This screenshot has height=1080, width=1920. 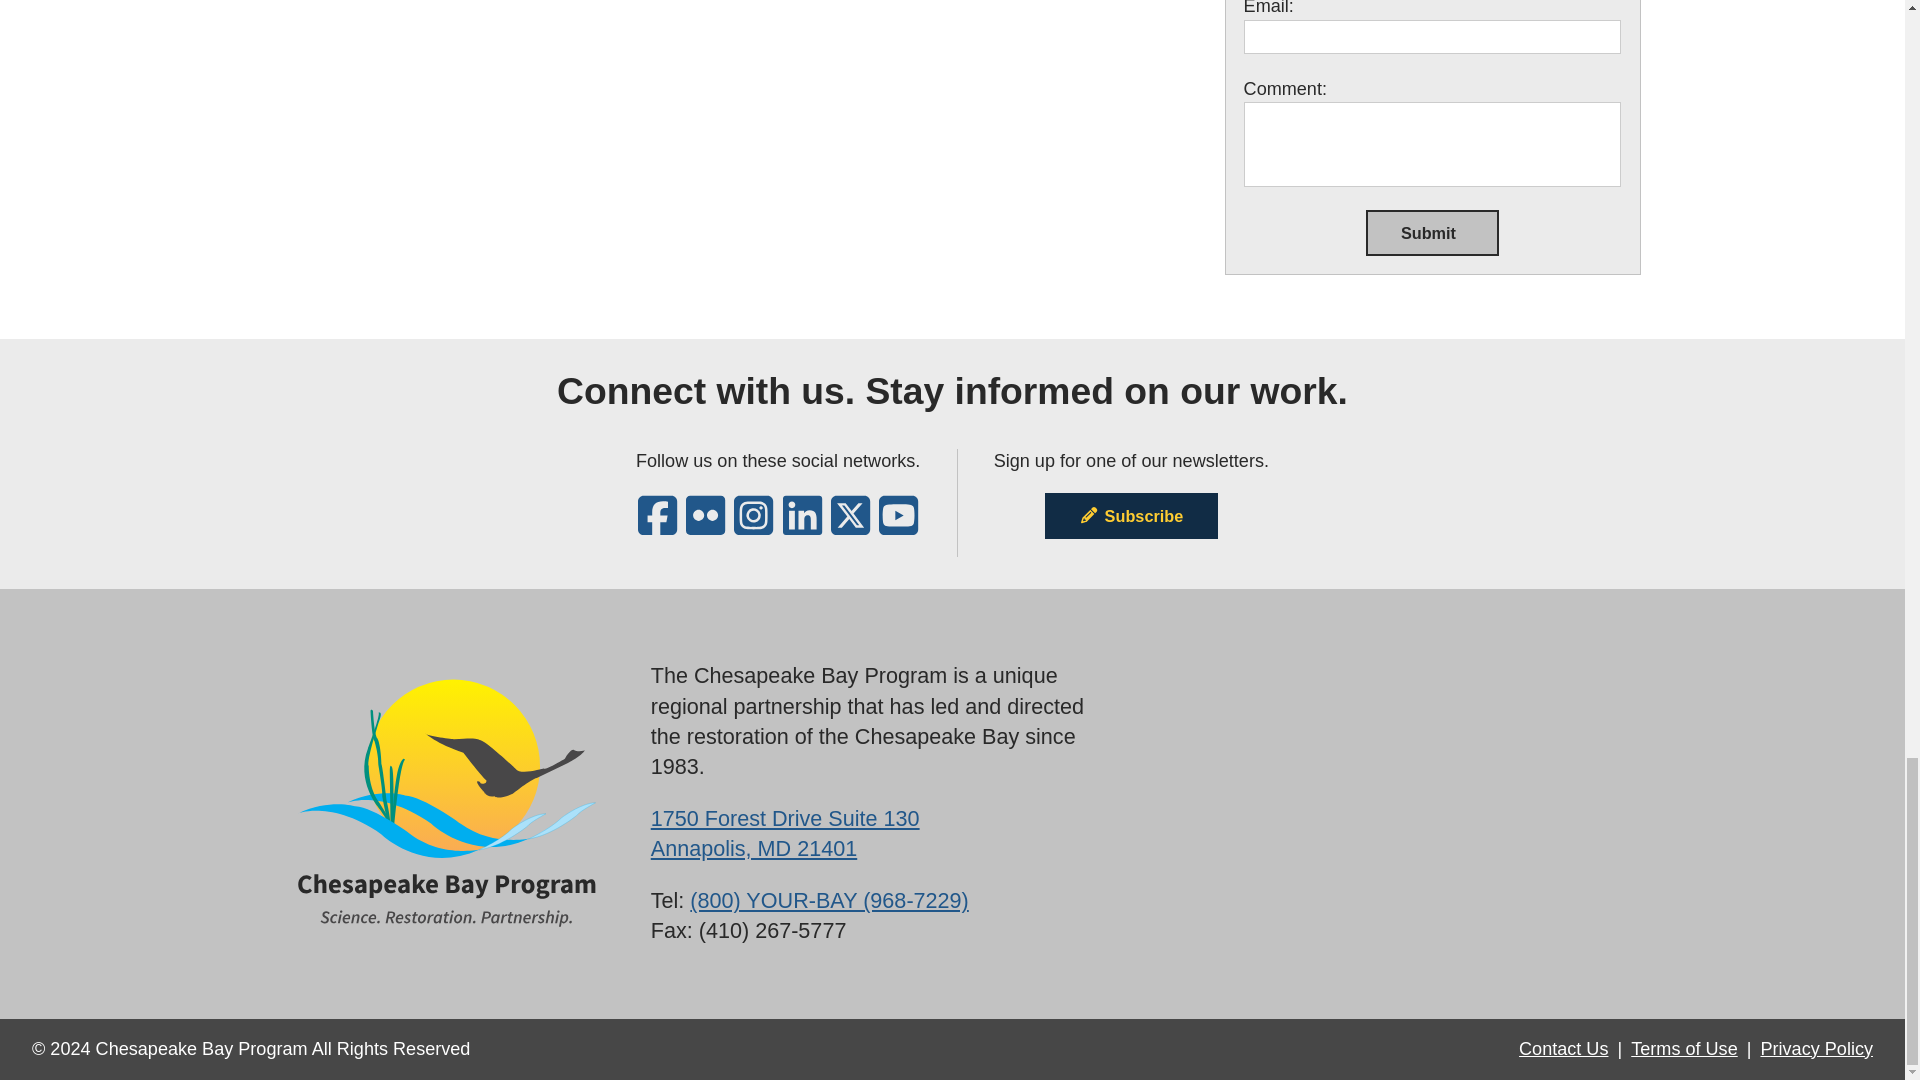 I want to click on Visit us on Facebook, so click(x=657, y=526).